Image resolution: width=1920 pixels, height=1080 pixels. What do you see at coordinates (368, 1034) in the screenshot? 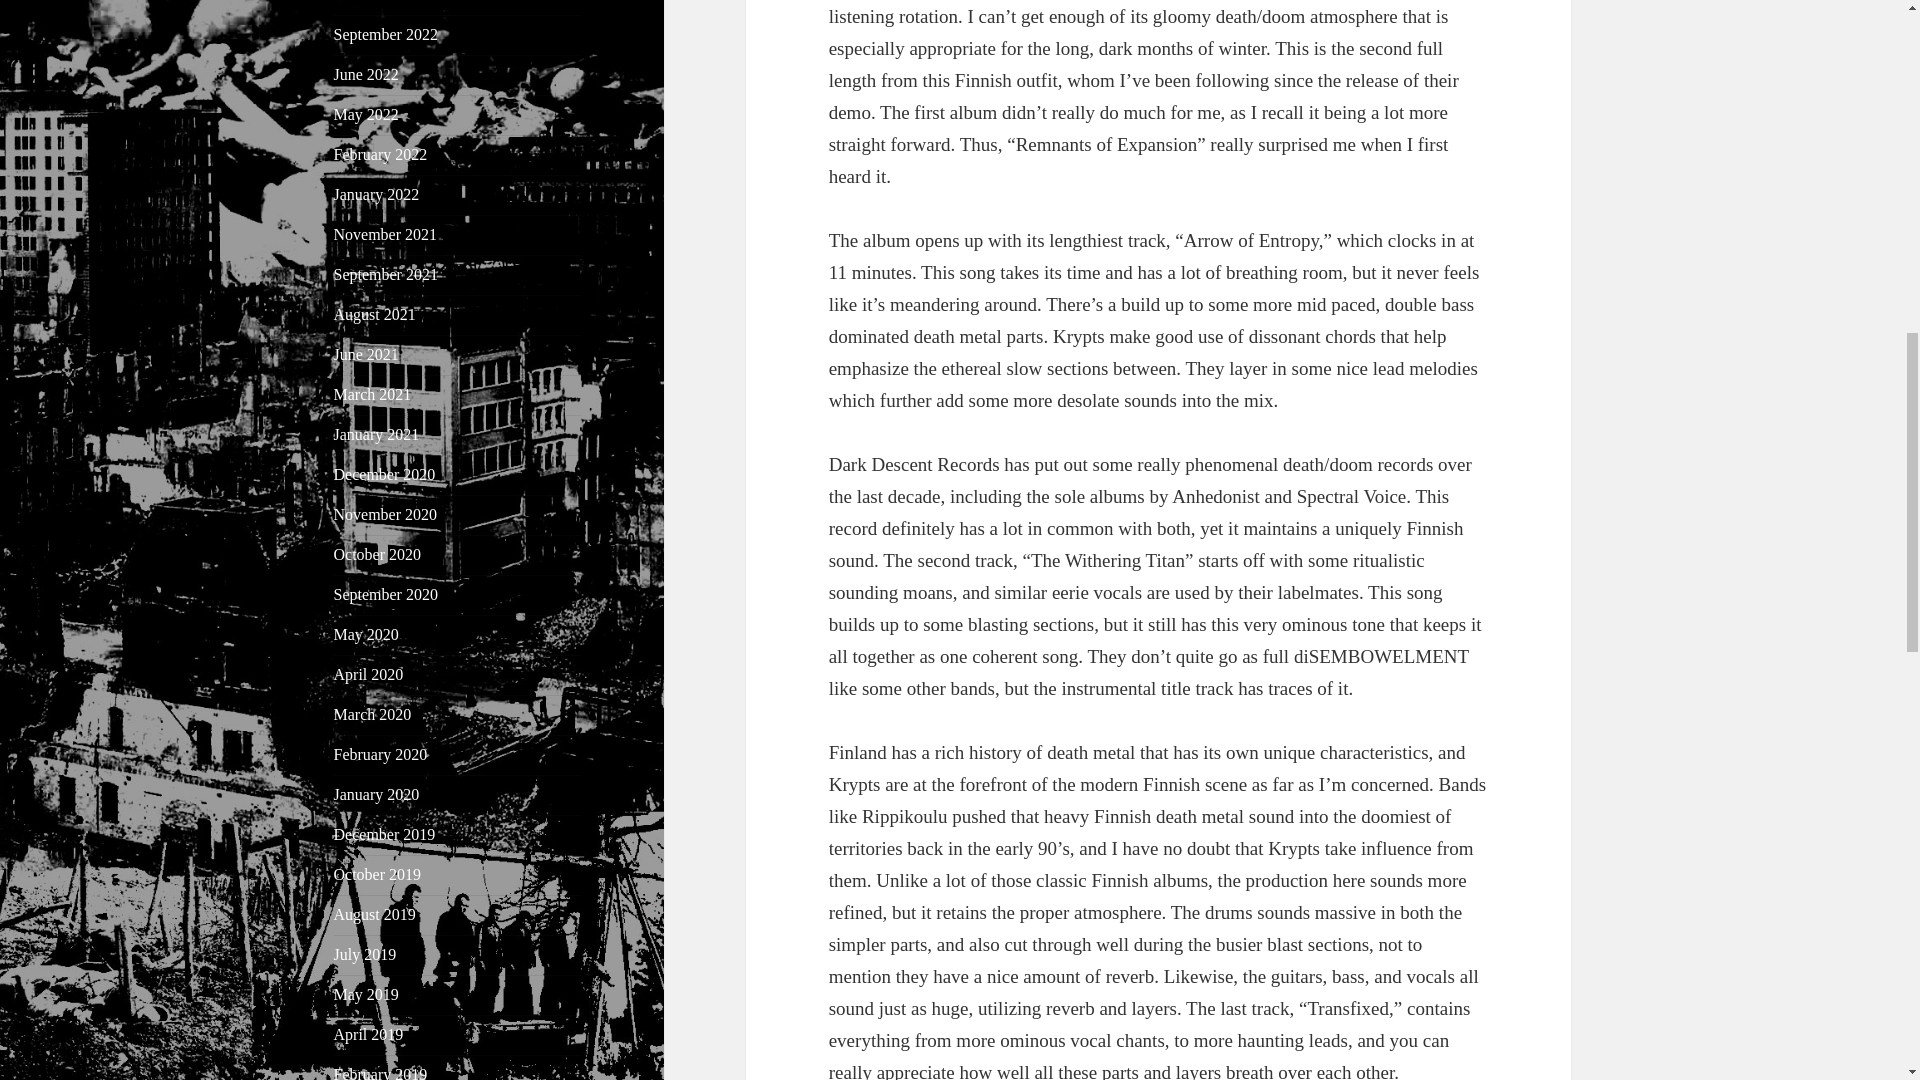
I see `April 2019` at bounding box center [368, 1034].